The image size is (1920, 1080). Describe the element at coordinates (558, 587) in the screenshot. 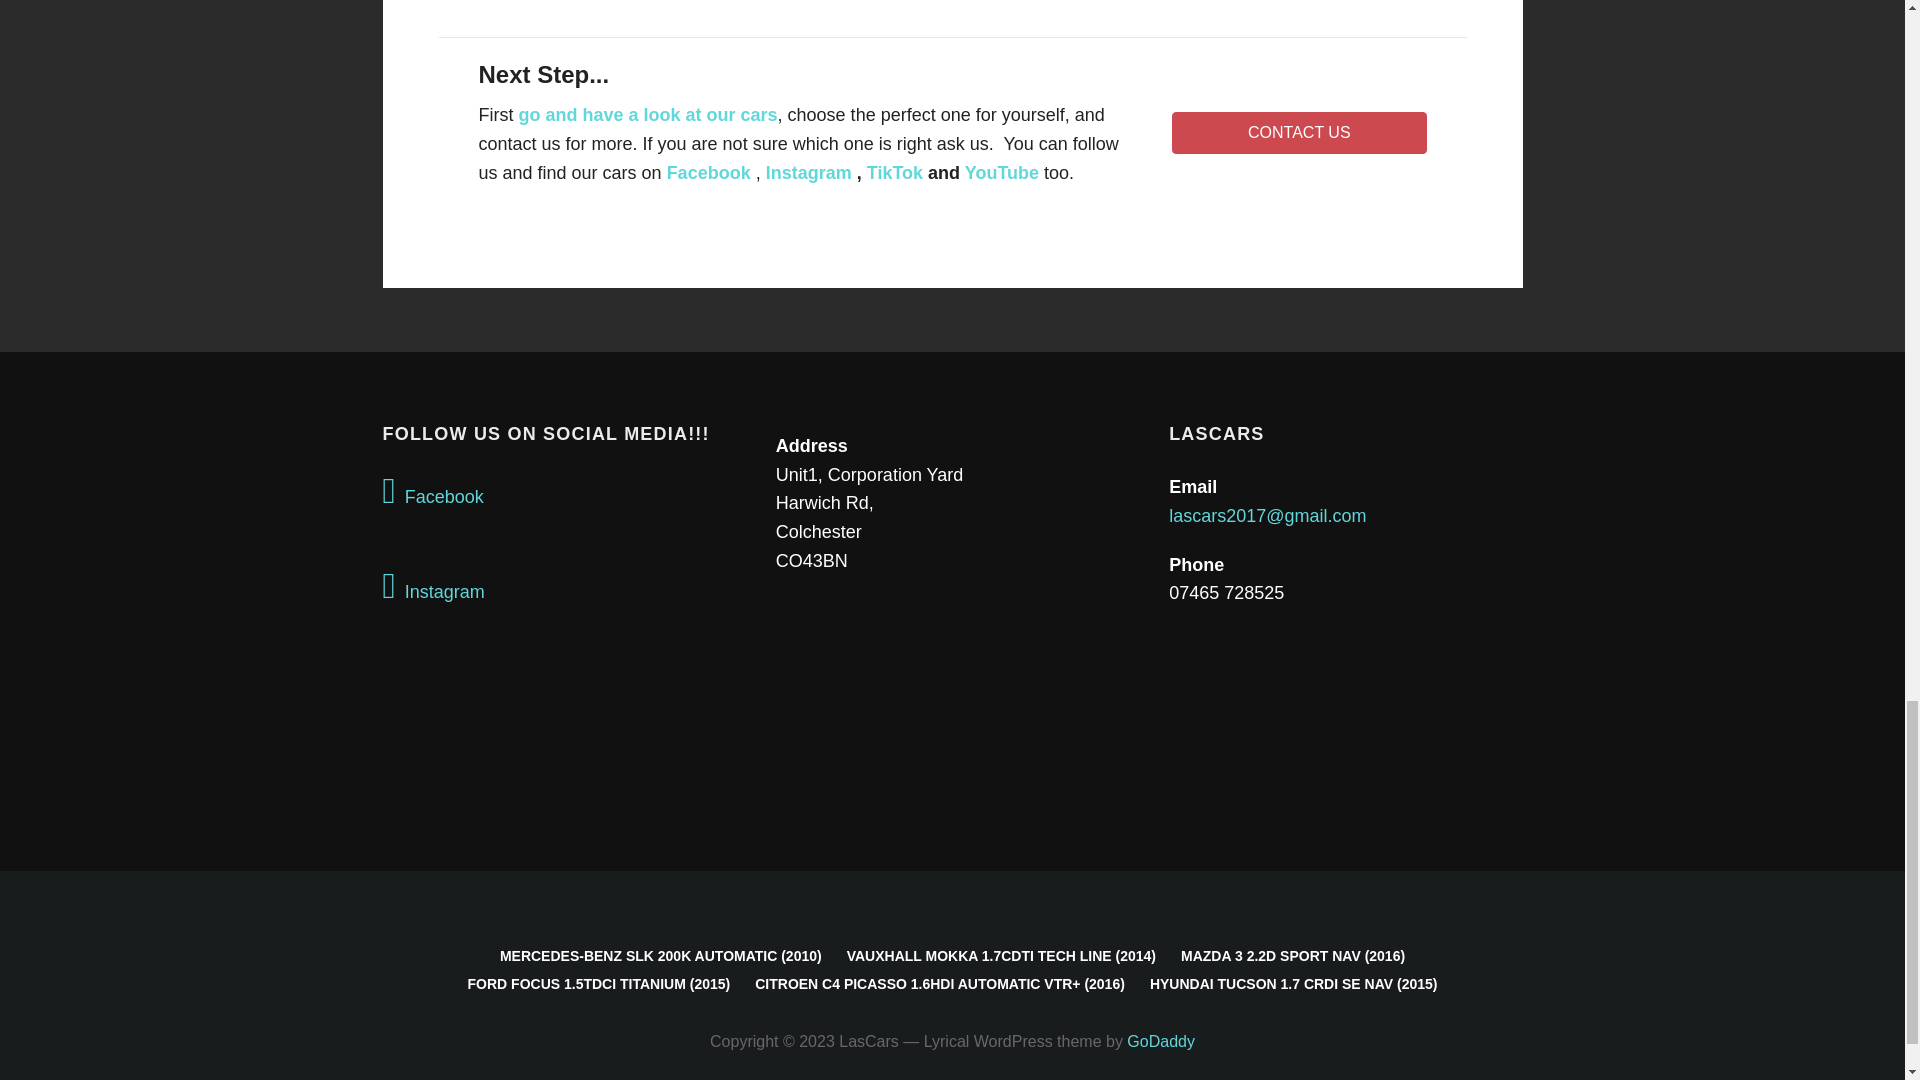

I see `Instagram` at that location.